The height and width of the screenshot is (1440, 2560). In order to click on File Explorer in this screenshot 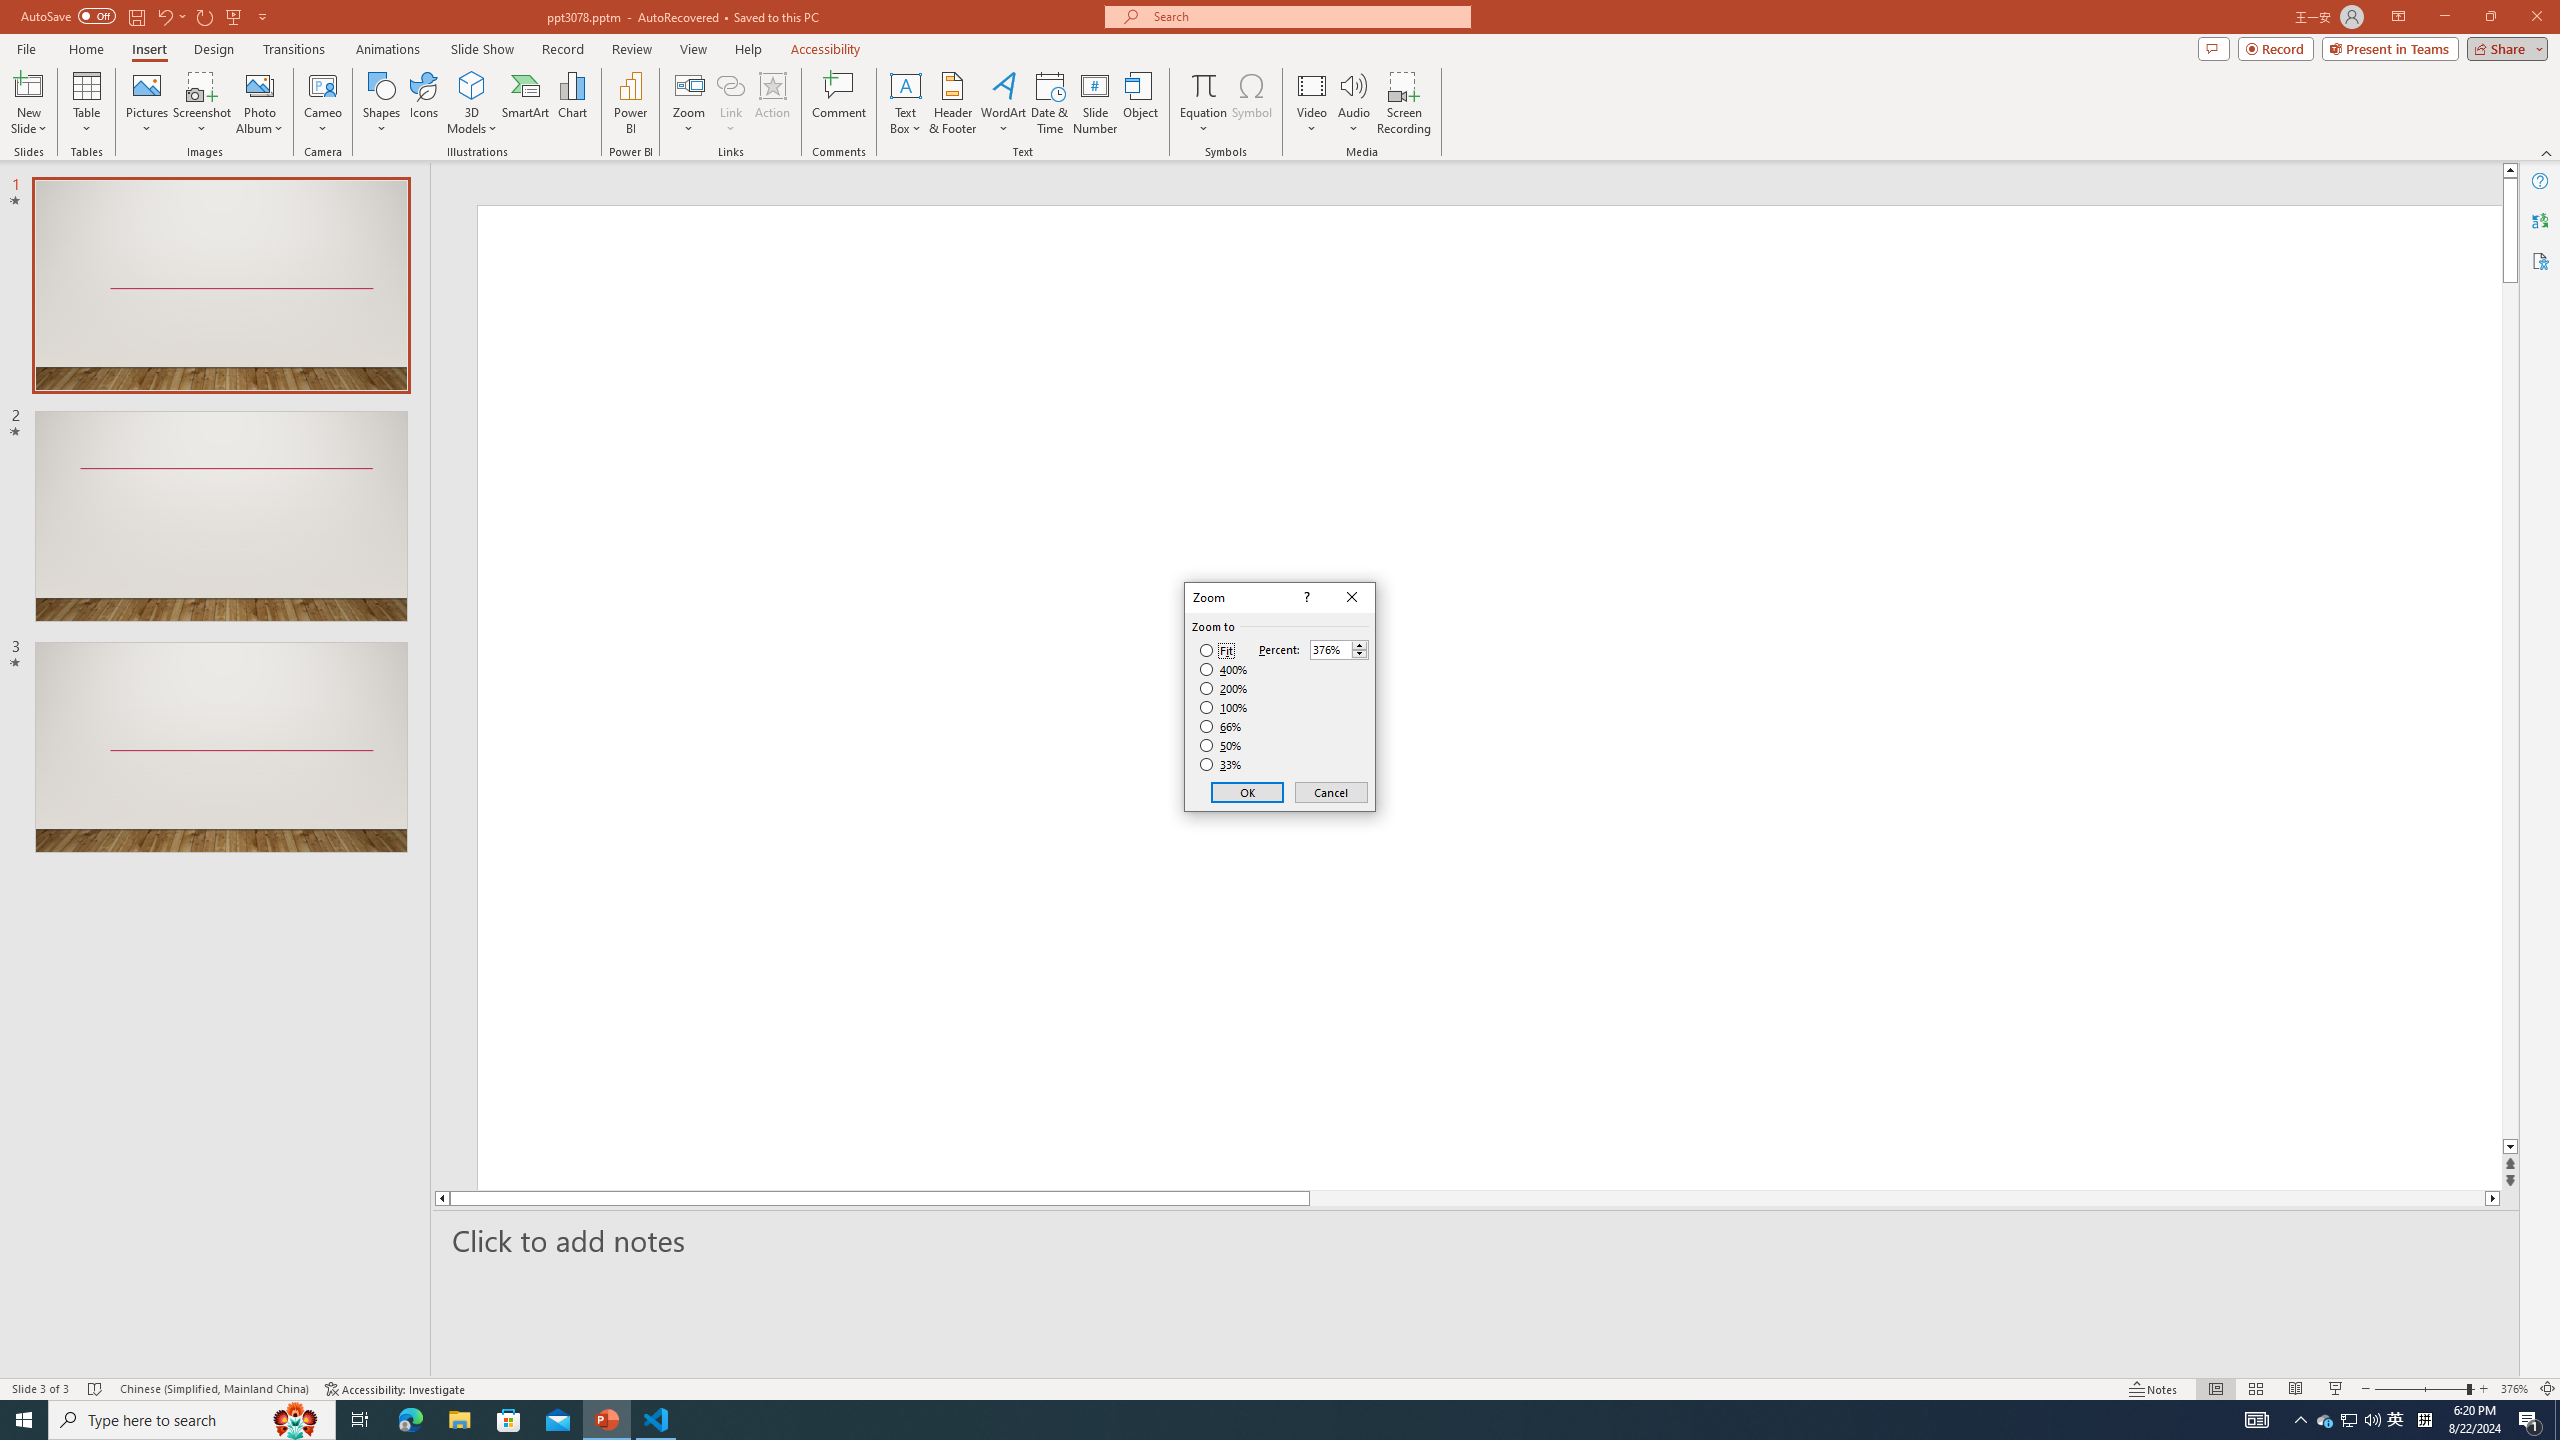, I will do `click(459, 1420)`.